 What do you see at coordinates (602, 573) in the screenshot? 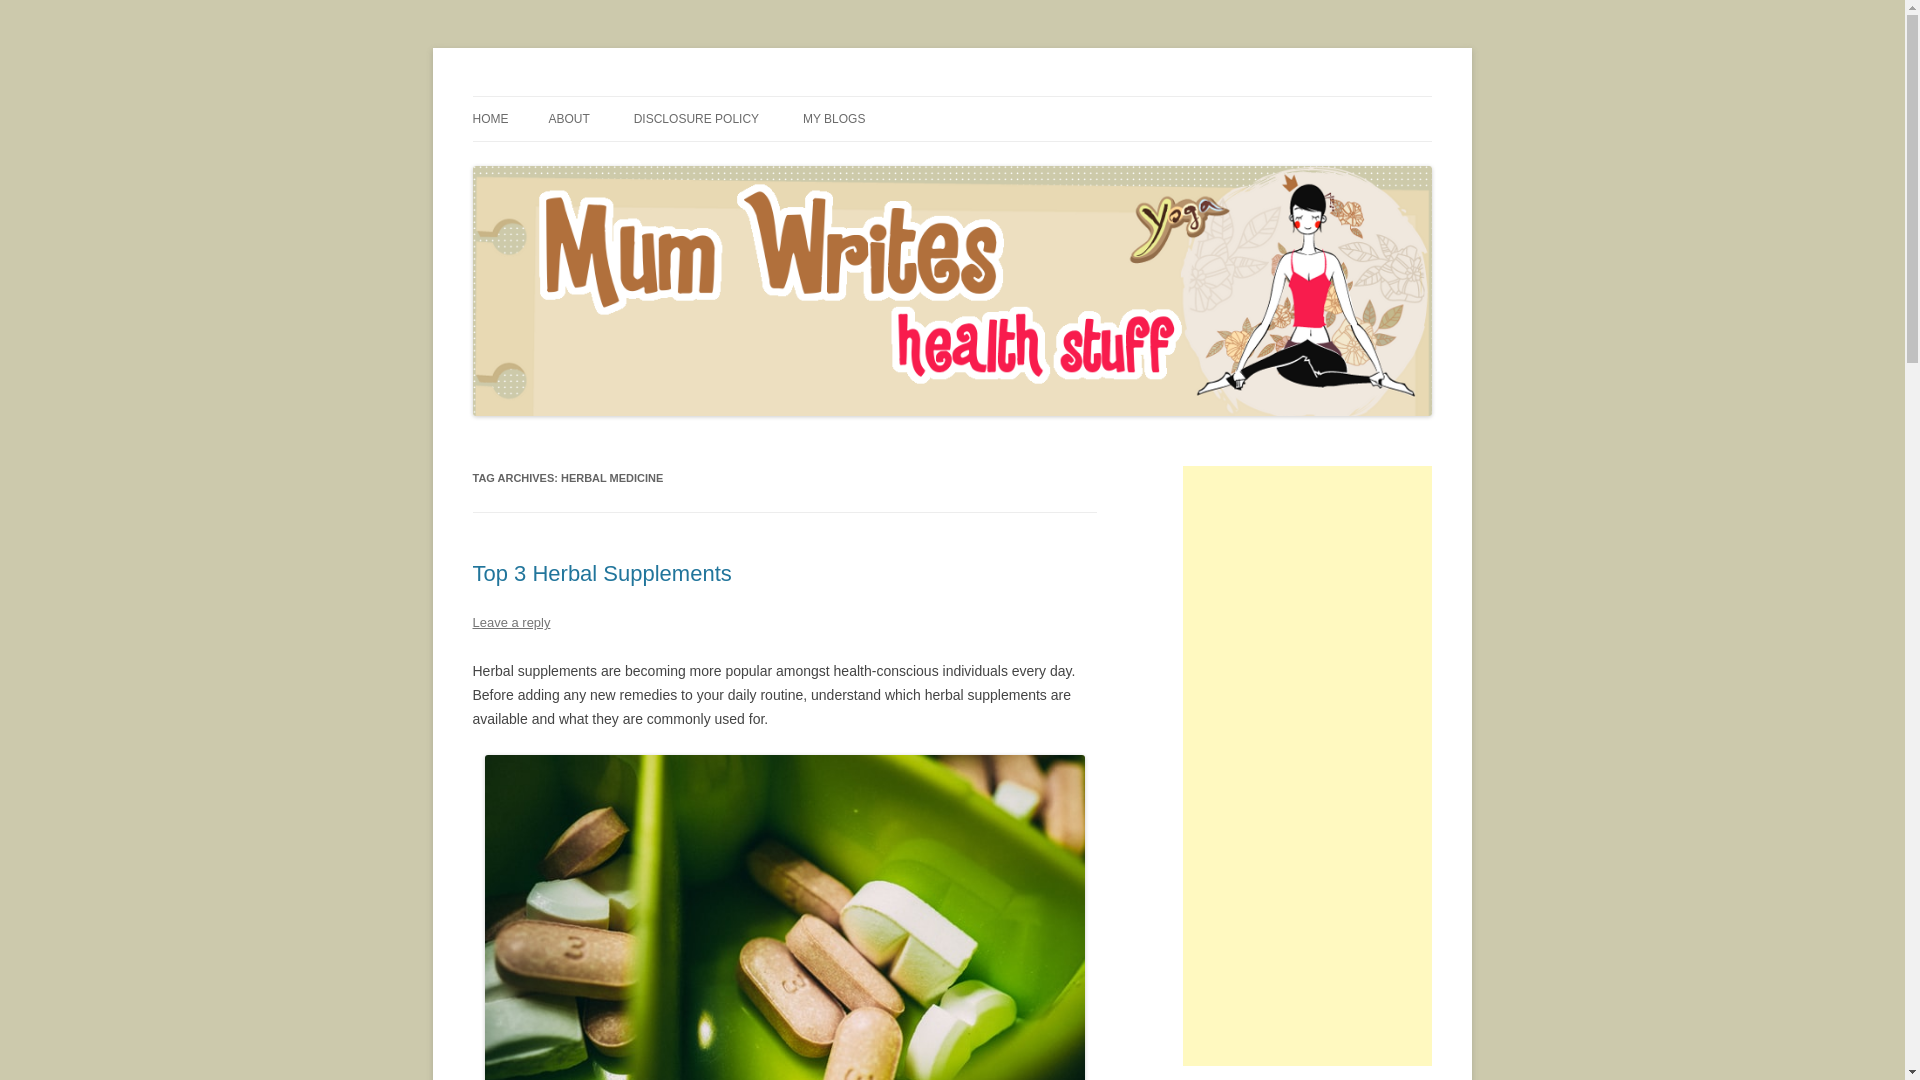
I see `Top 3 Herbal Supplements` at bounding box center [602, 573].